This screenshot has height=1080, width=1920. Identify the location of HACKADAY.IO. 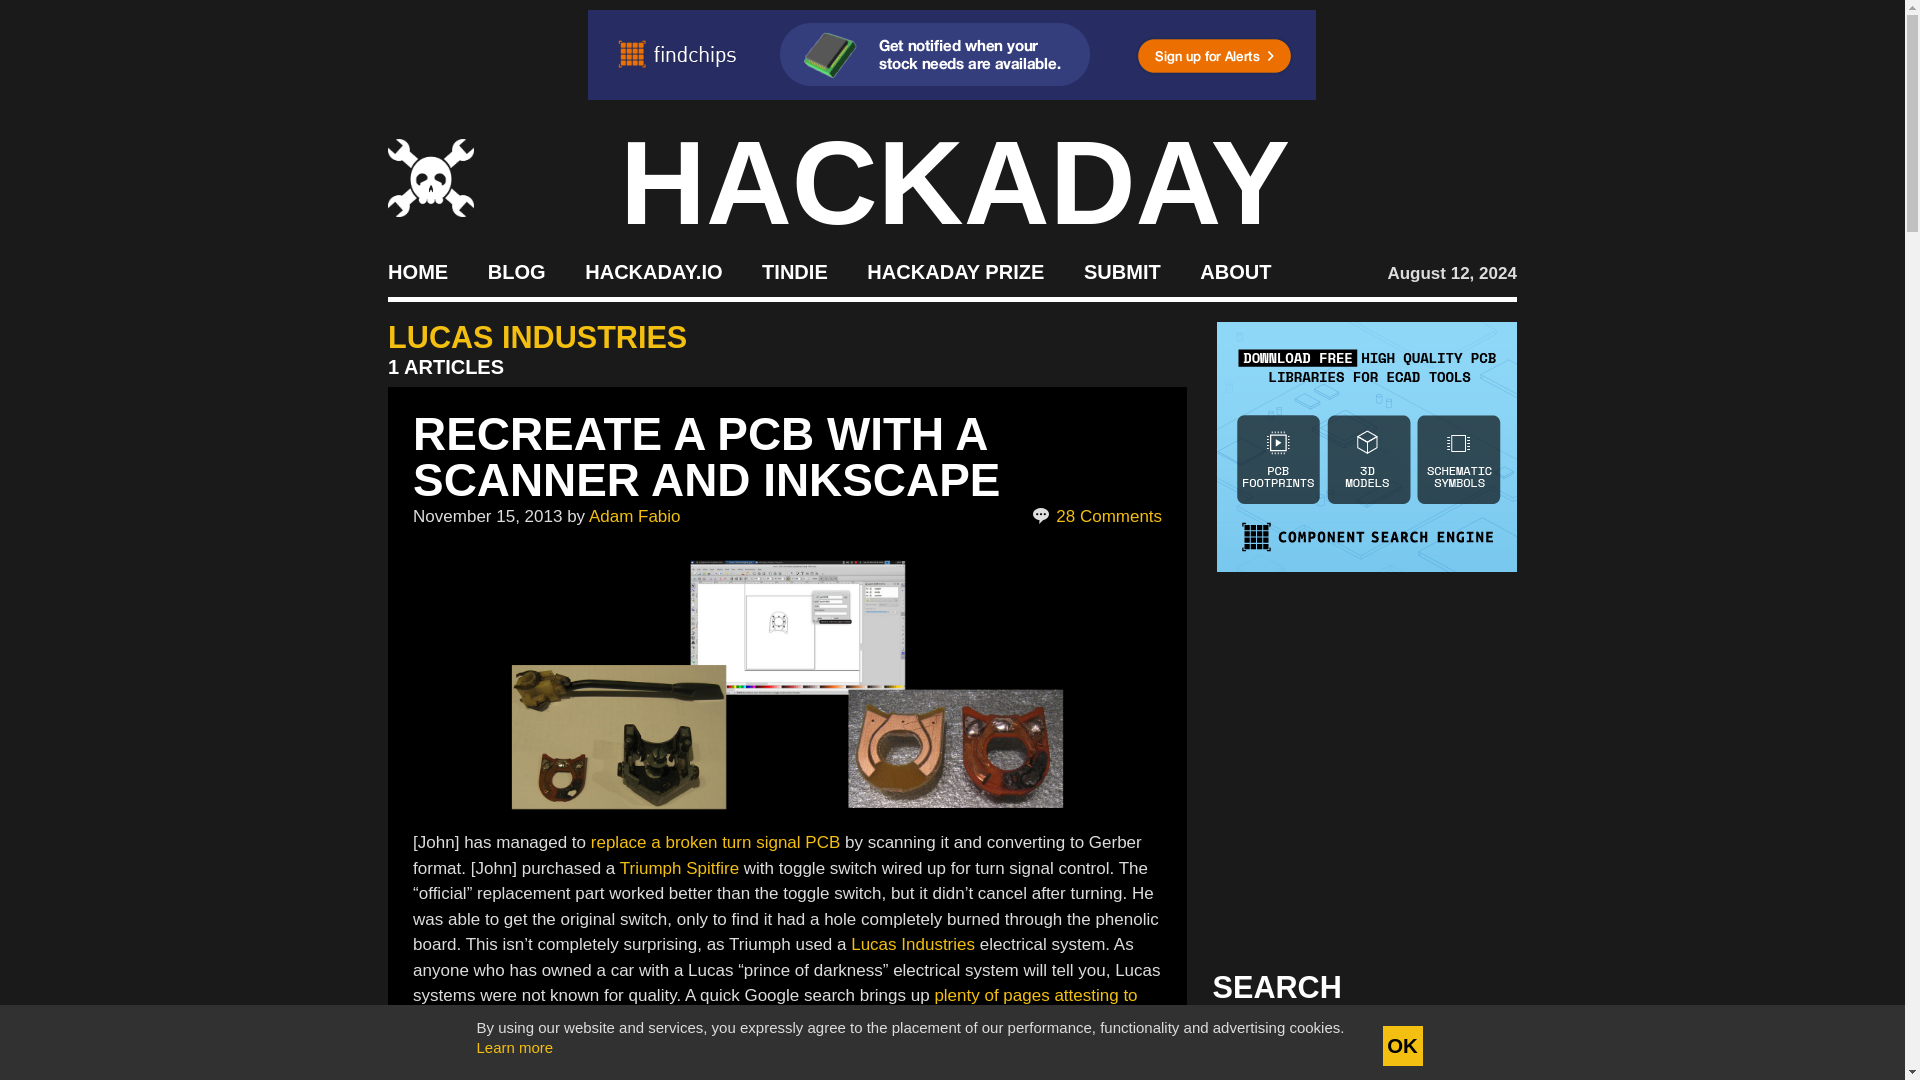
(653, 270).